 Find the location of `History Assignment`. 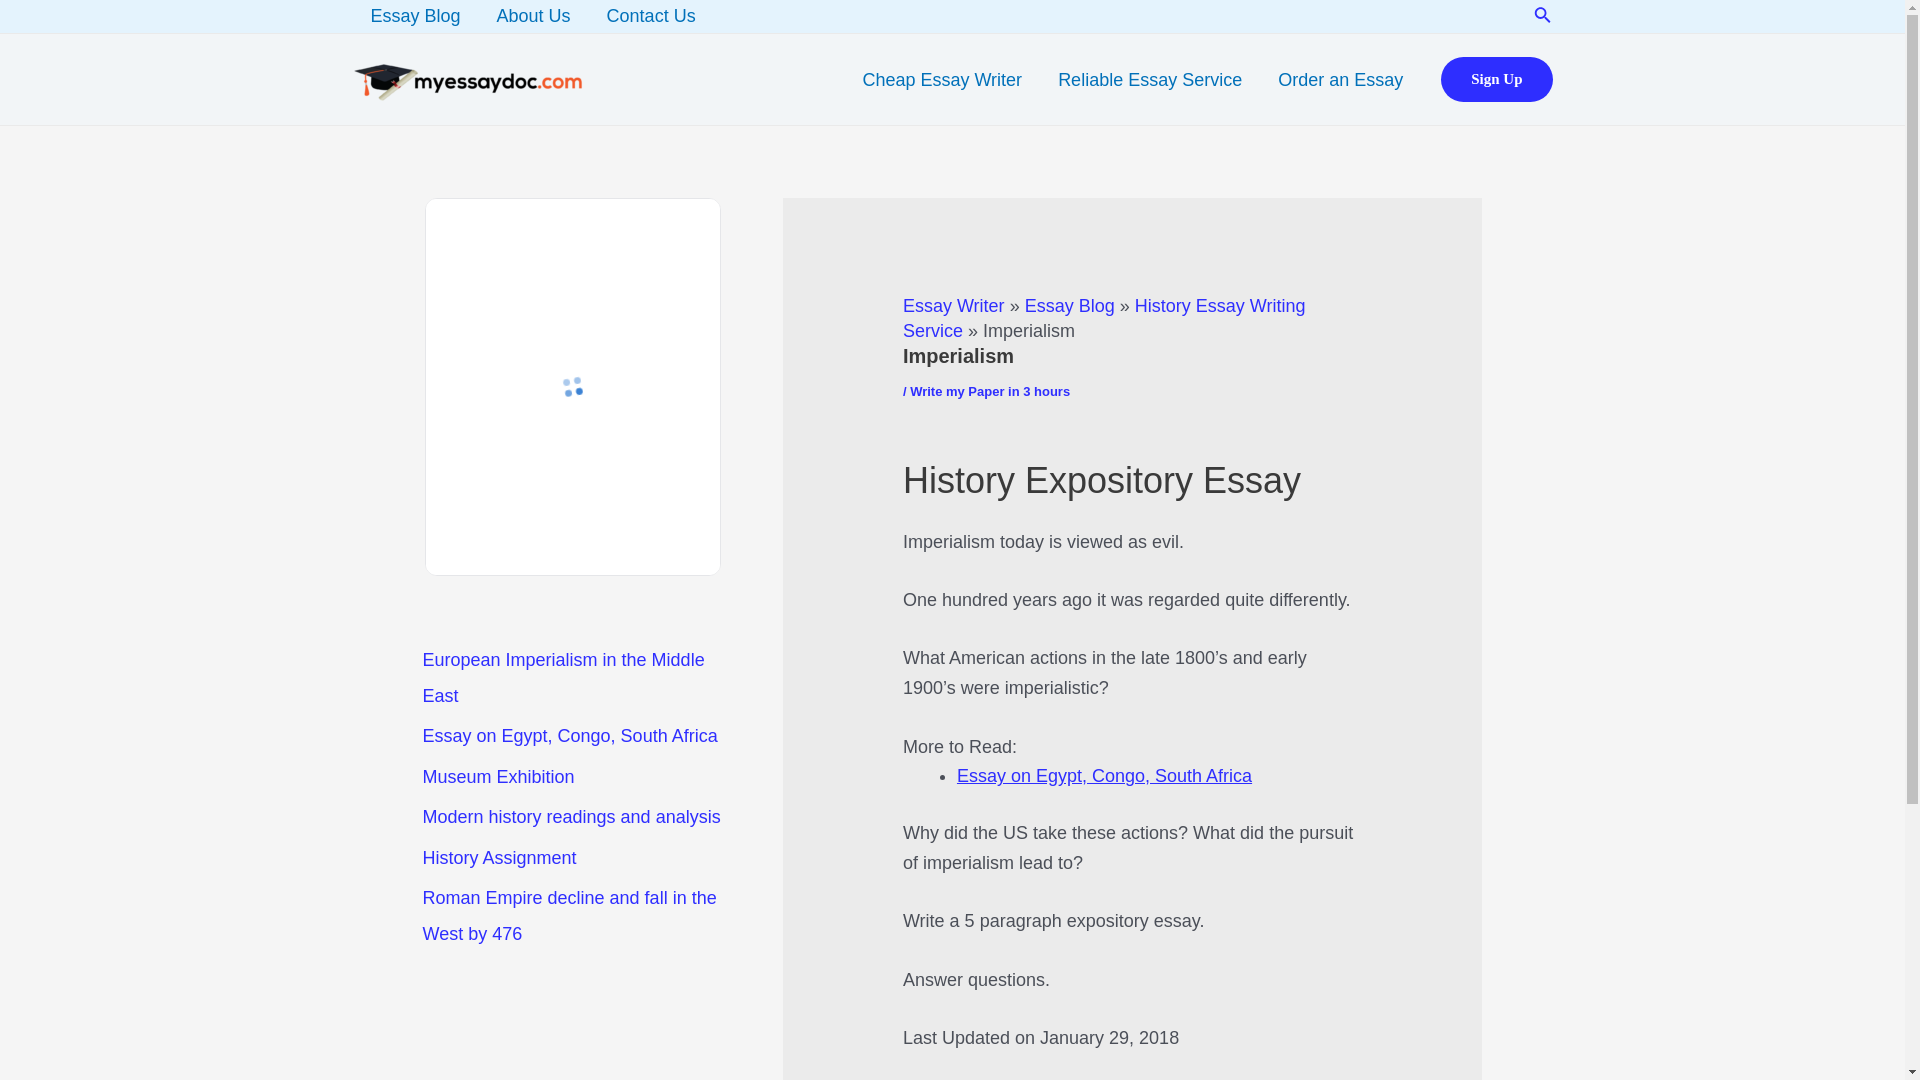

History Assignment is located at coordinates (499, 858).